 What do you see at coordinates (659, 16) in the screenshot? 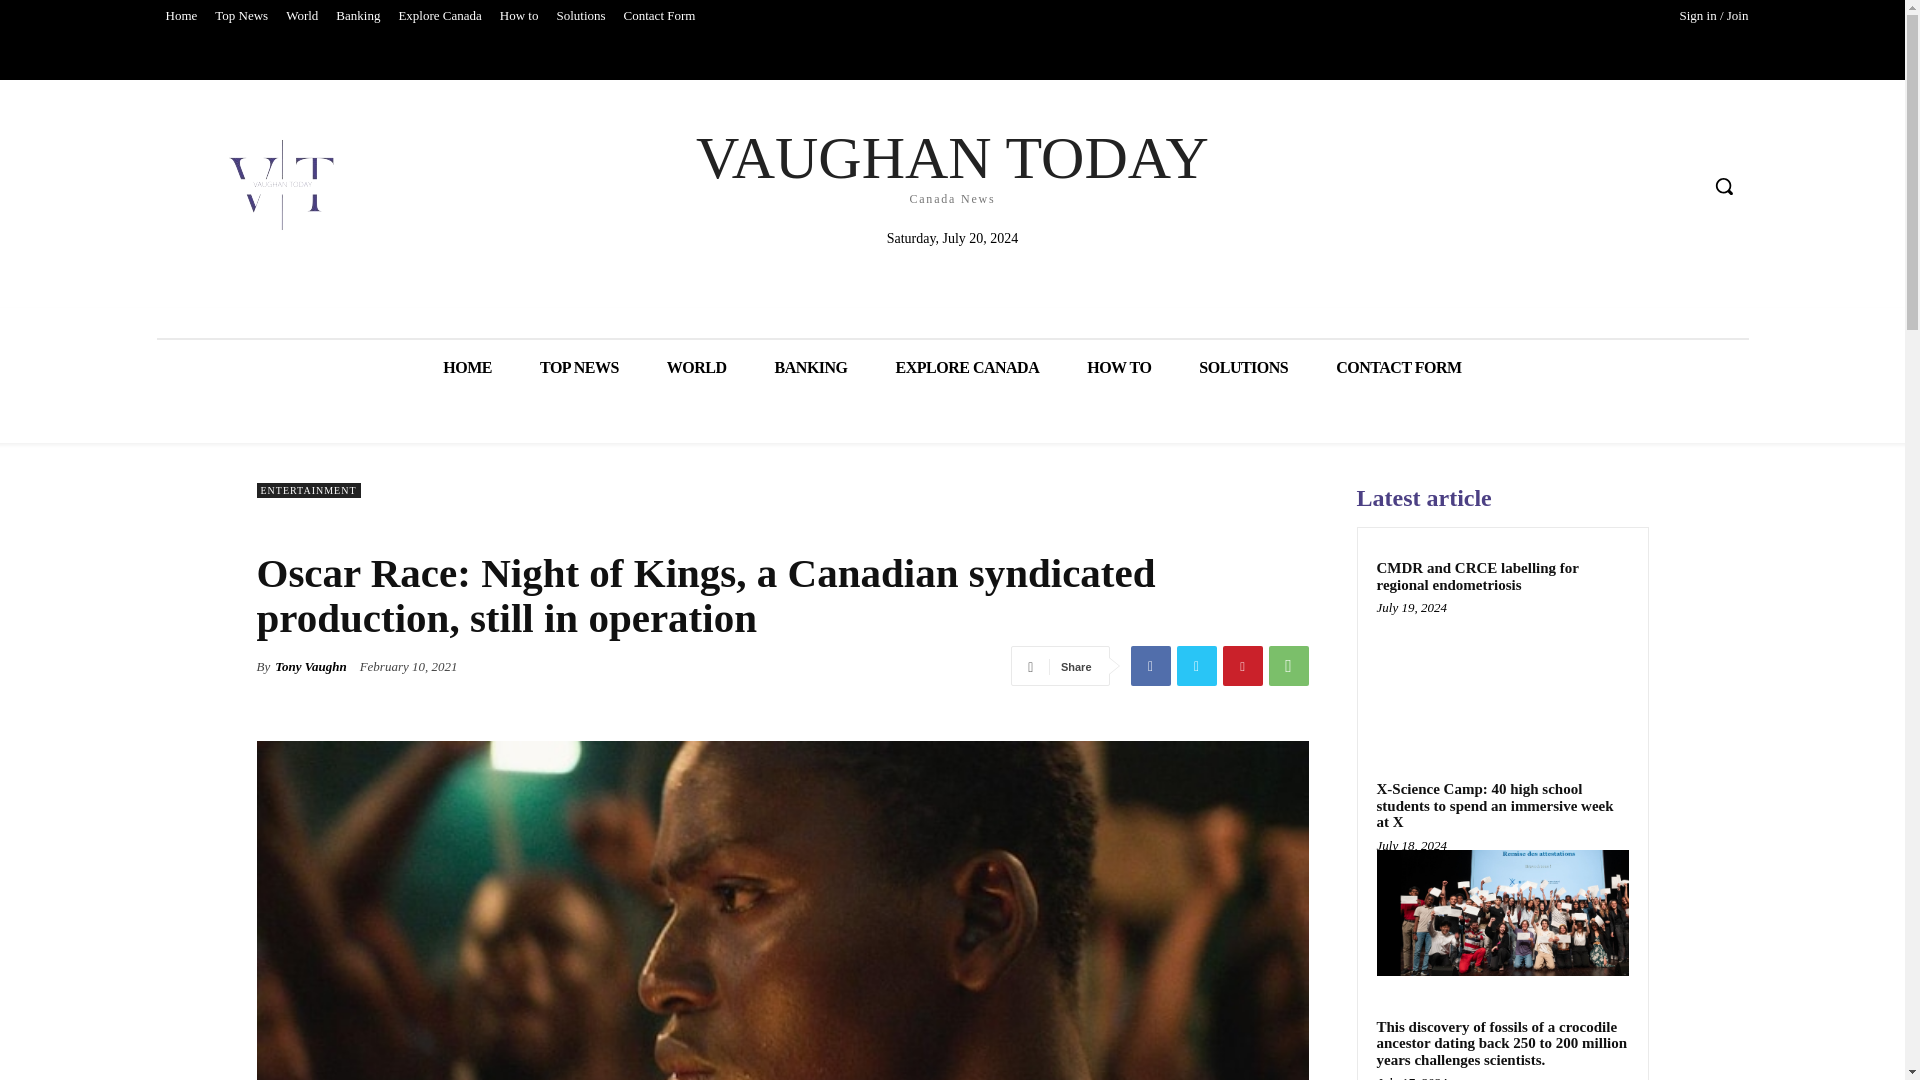
I see `Twitter` at bounding box center [659, 16].